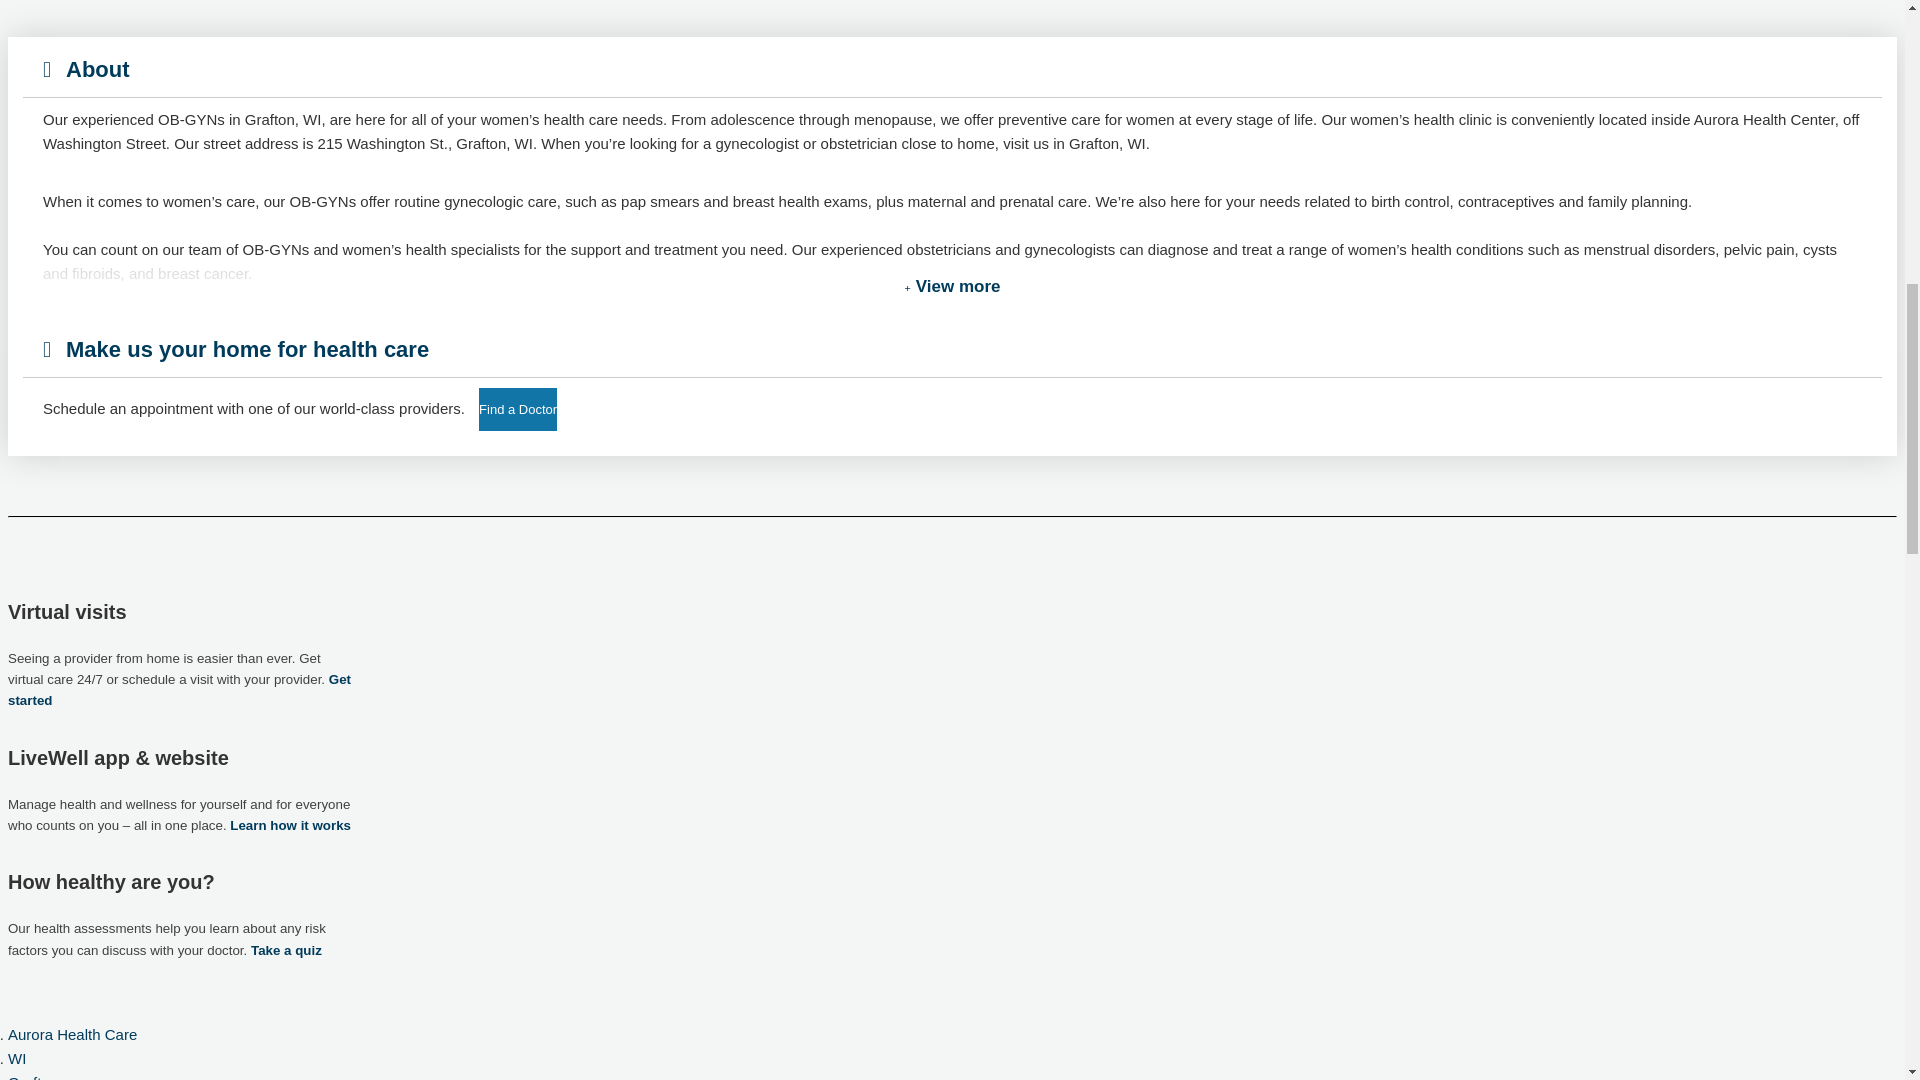 The image size is (1920, 1080). What do you see at coordinates (290, 824) in the screenshot?
I see `Learn how it works` at bounding box center [290, 824].